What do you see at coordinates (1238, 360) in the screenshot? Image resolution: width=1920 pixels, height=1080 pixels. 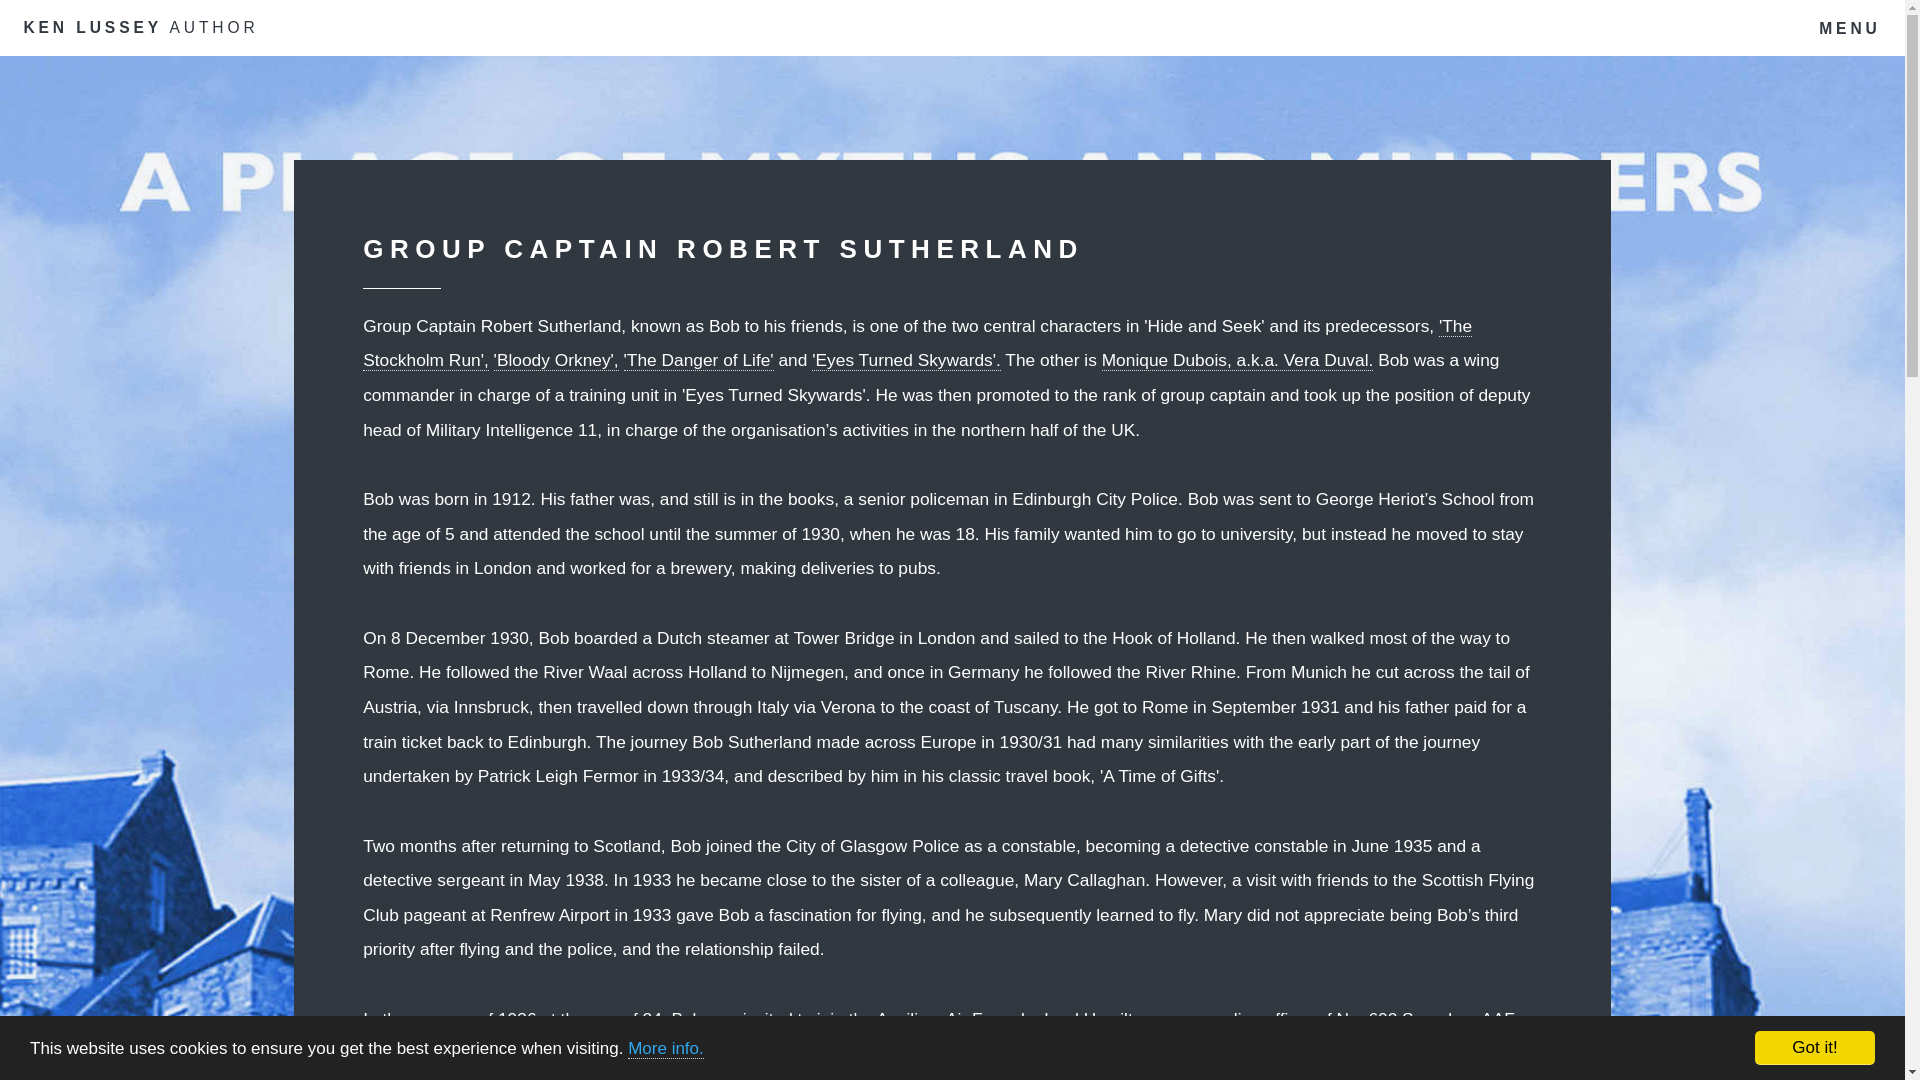 I see `Monique Dubois, a.k.a. Vera Duval.` at bounding box center [1238, 360].